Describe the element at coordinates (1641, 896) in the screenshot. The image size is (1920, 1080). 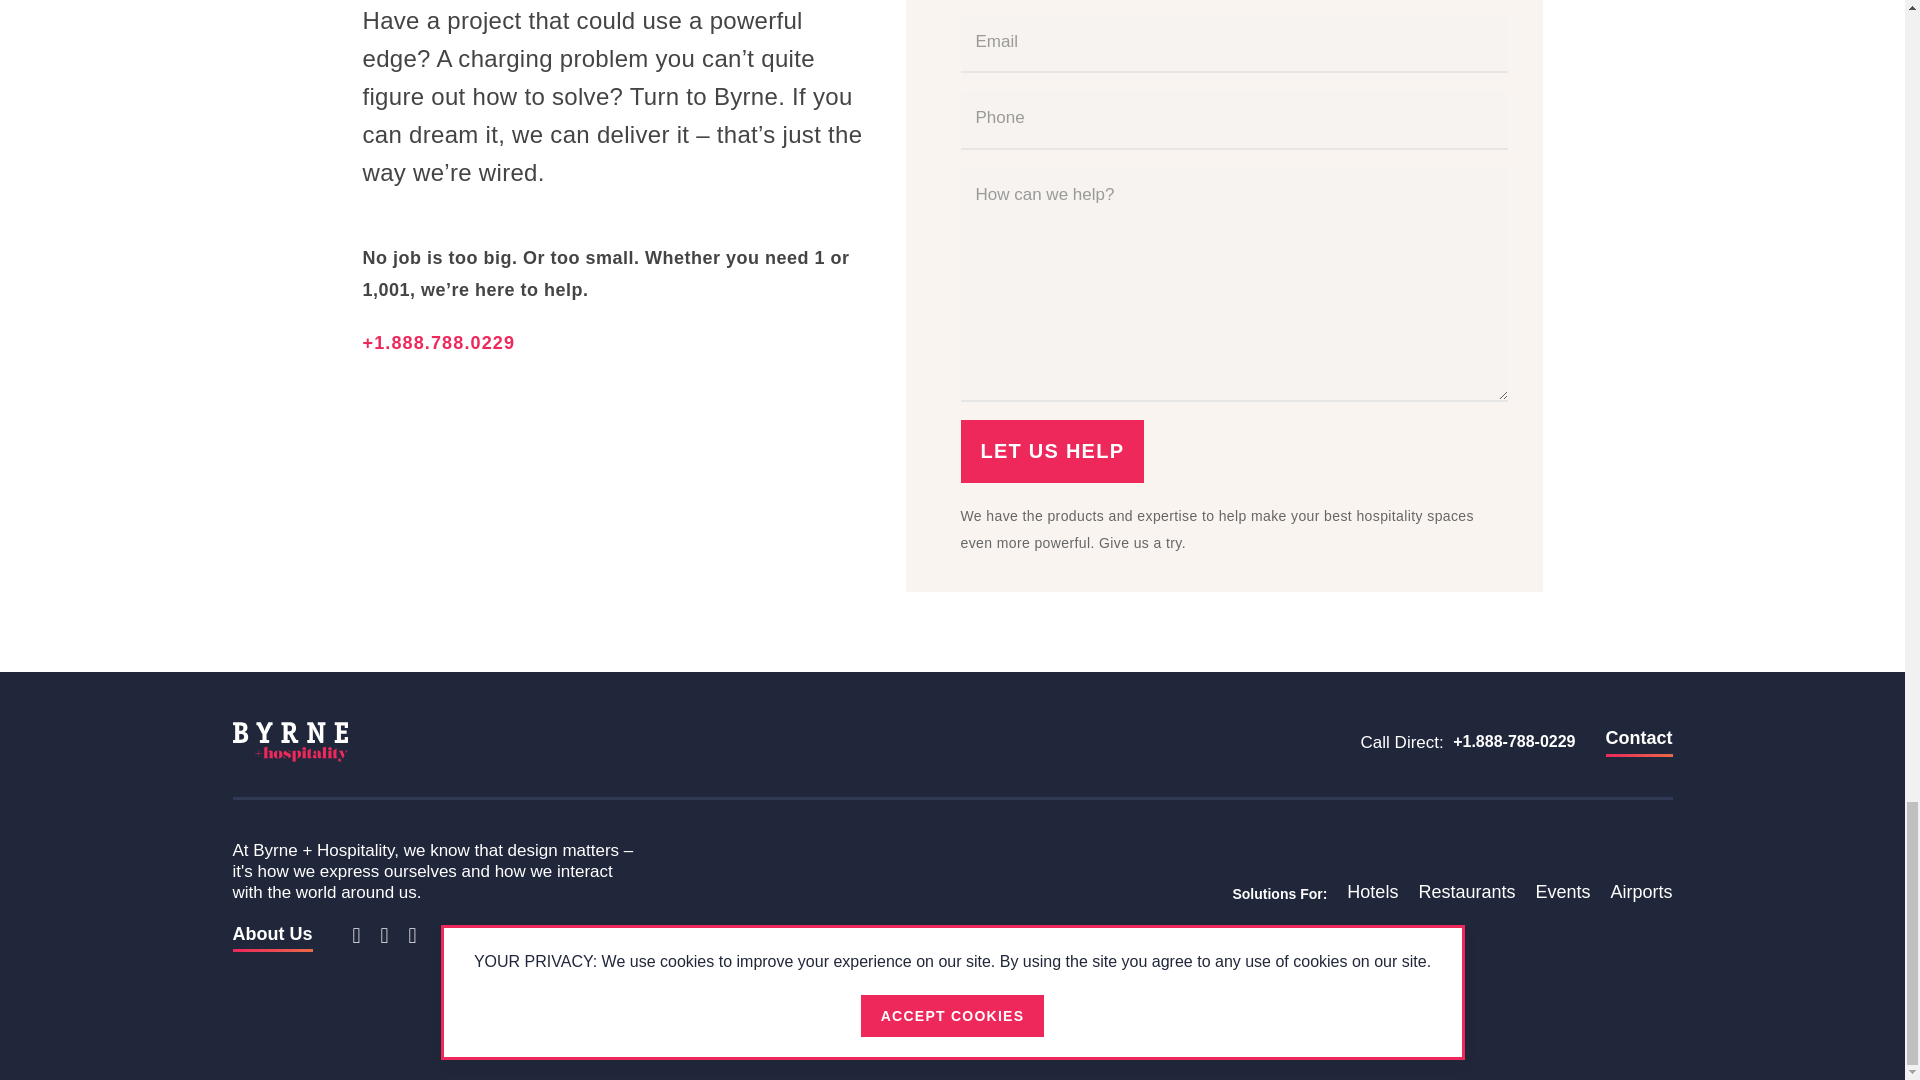
I see `Airports` at that location.